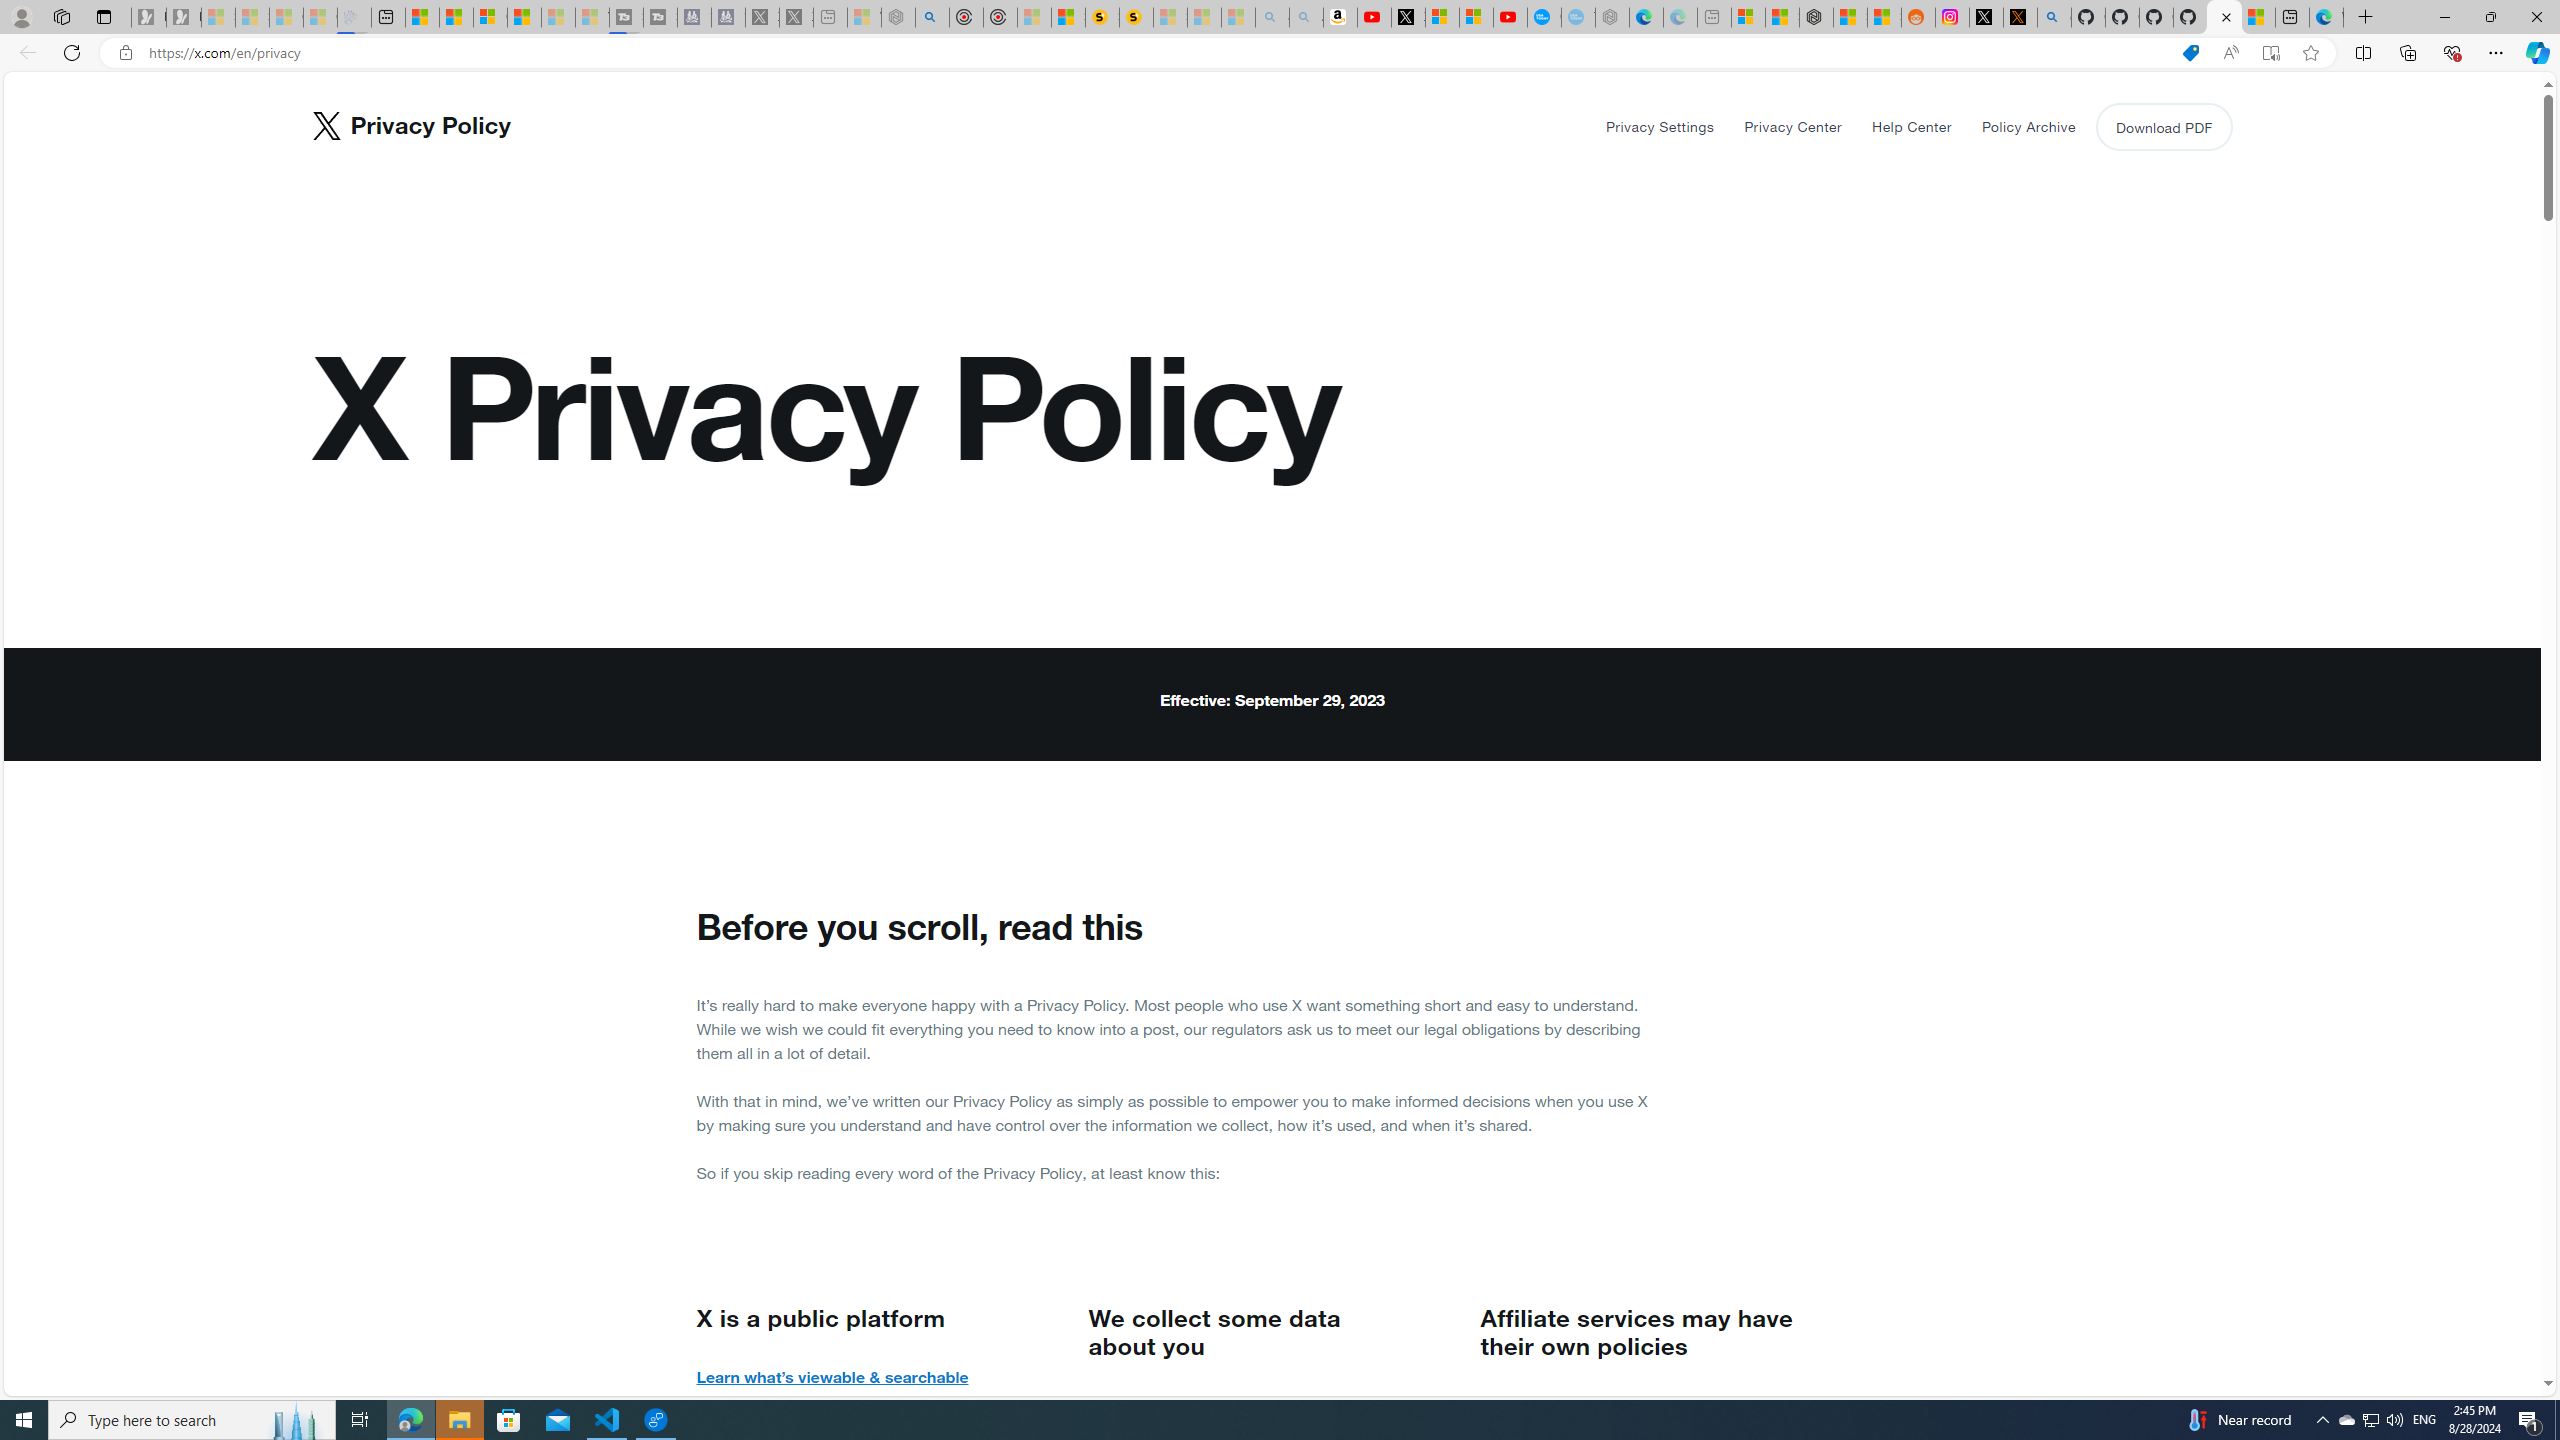 Image resolution: width=2560 pixels, height=1440 pixels. I want to click on help.x.com | 524: A timeout occurred, so click(2020, 17).